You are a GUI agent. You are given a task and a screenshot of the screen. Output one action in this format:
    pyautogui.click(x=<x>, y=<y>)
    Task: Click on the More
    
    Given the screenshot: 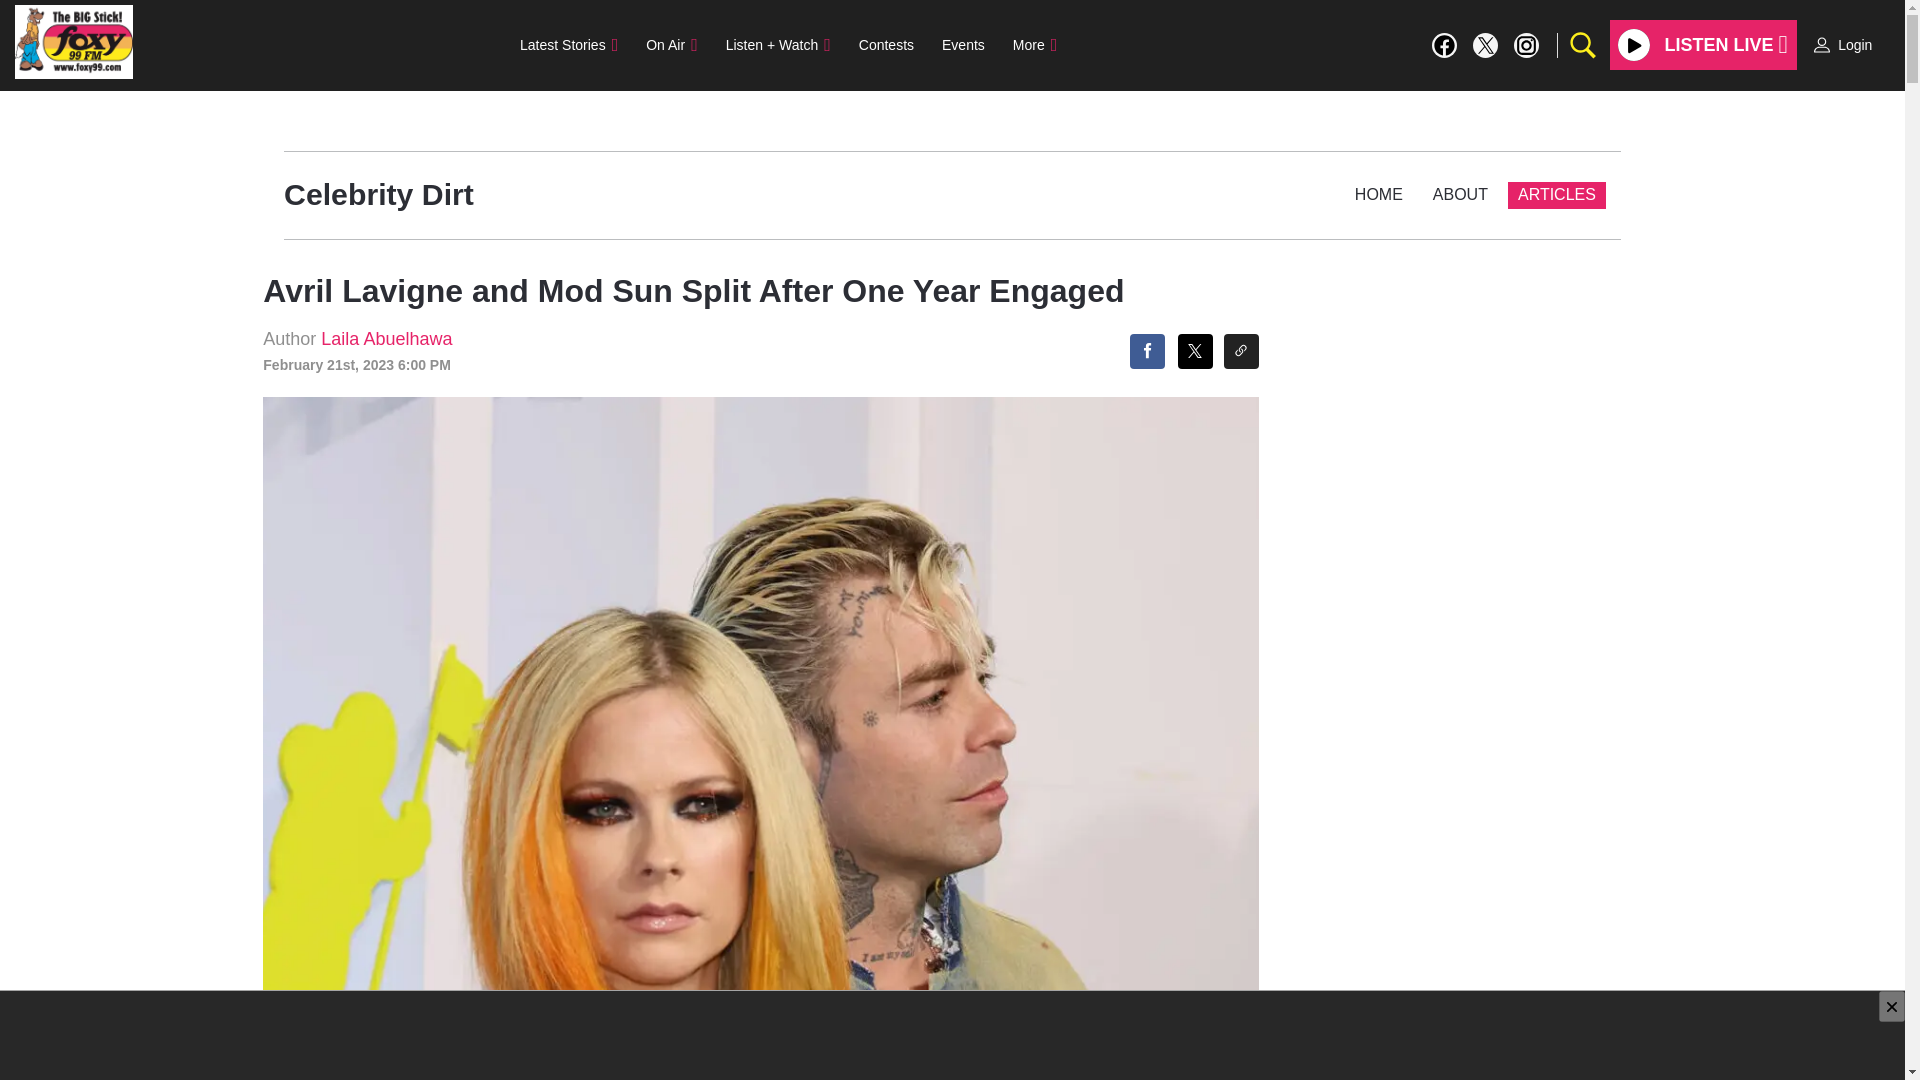 What is the action you would take?
    pyautogui.click(x=1034, y=44)
    